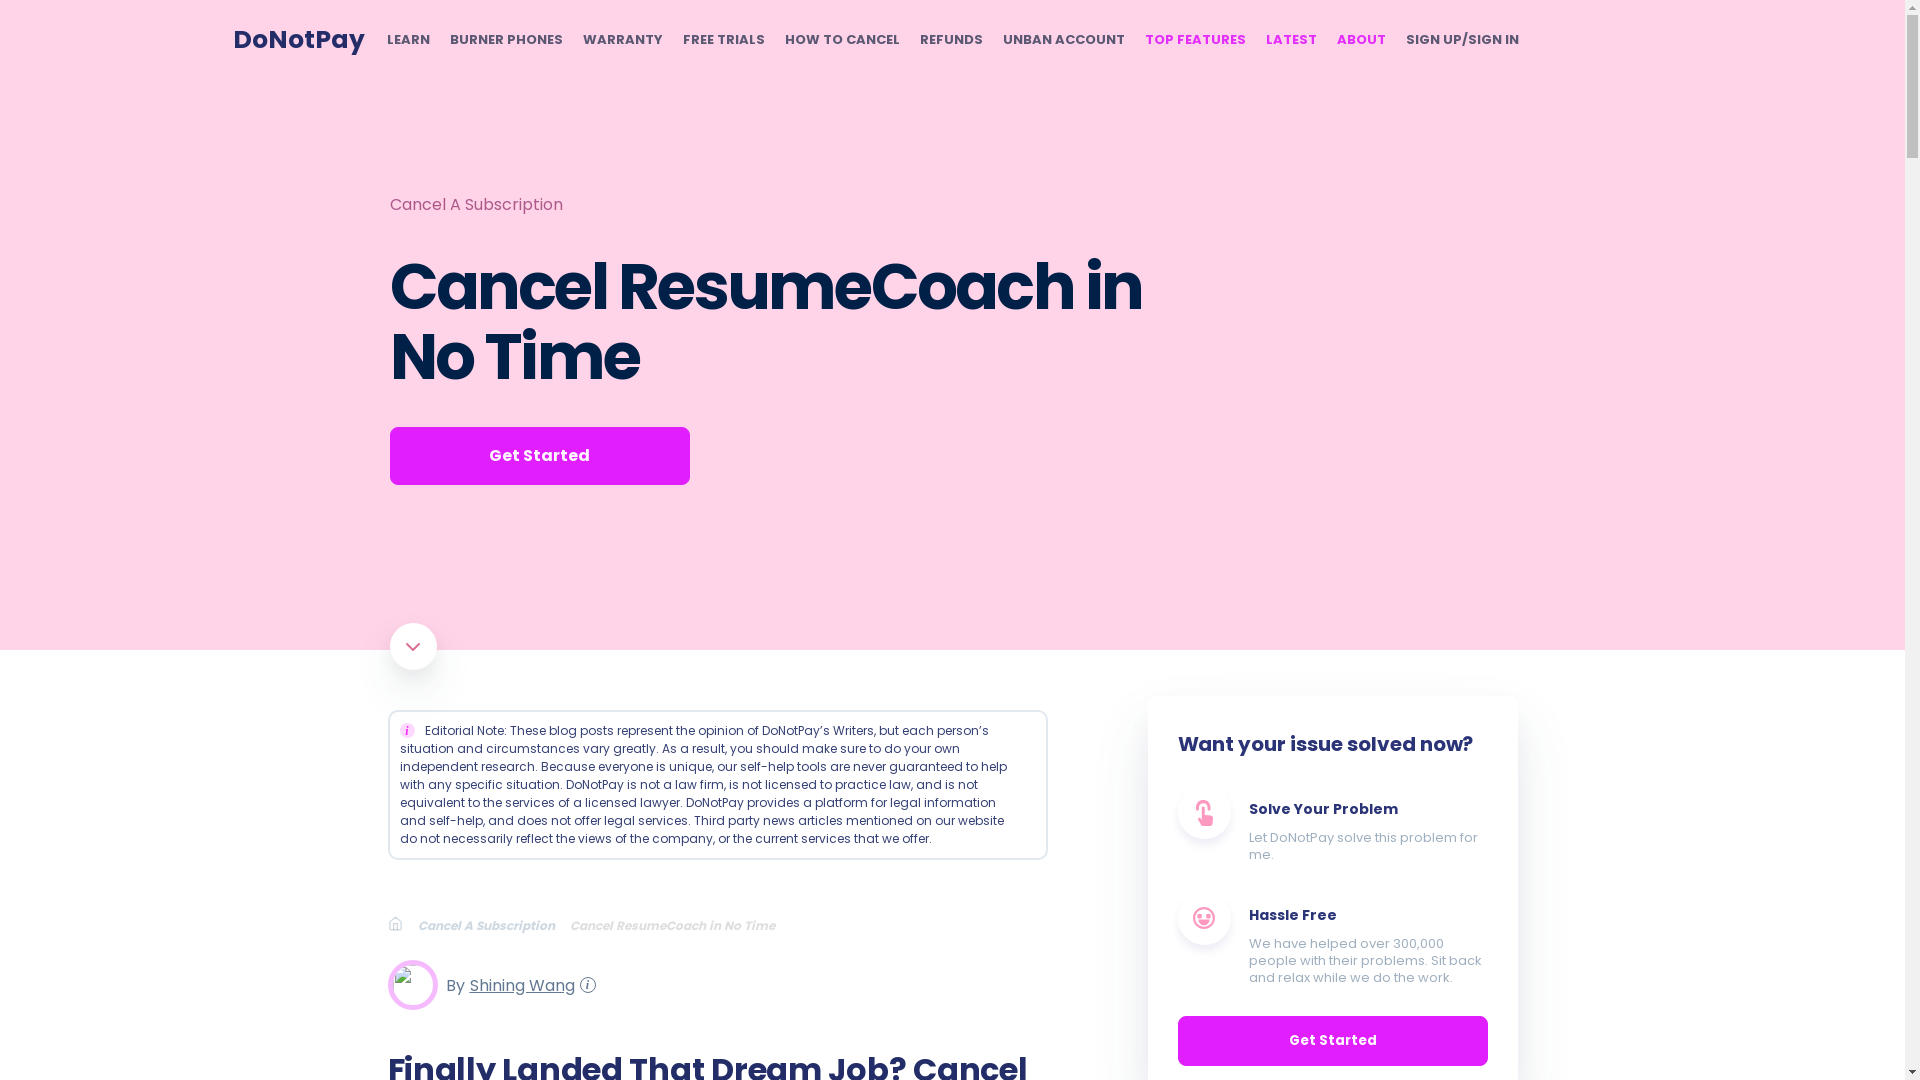 This screenshot has width=1920, height=1080. I want to click on HOW TO CANCEL, so click(840, 40).